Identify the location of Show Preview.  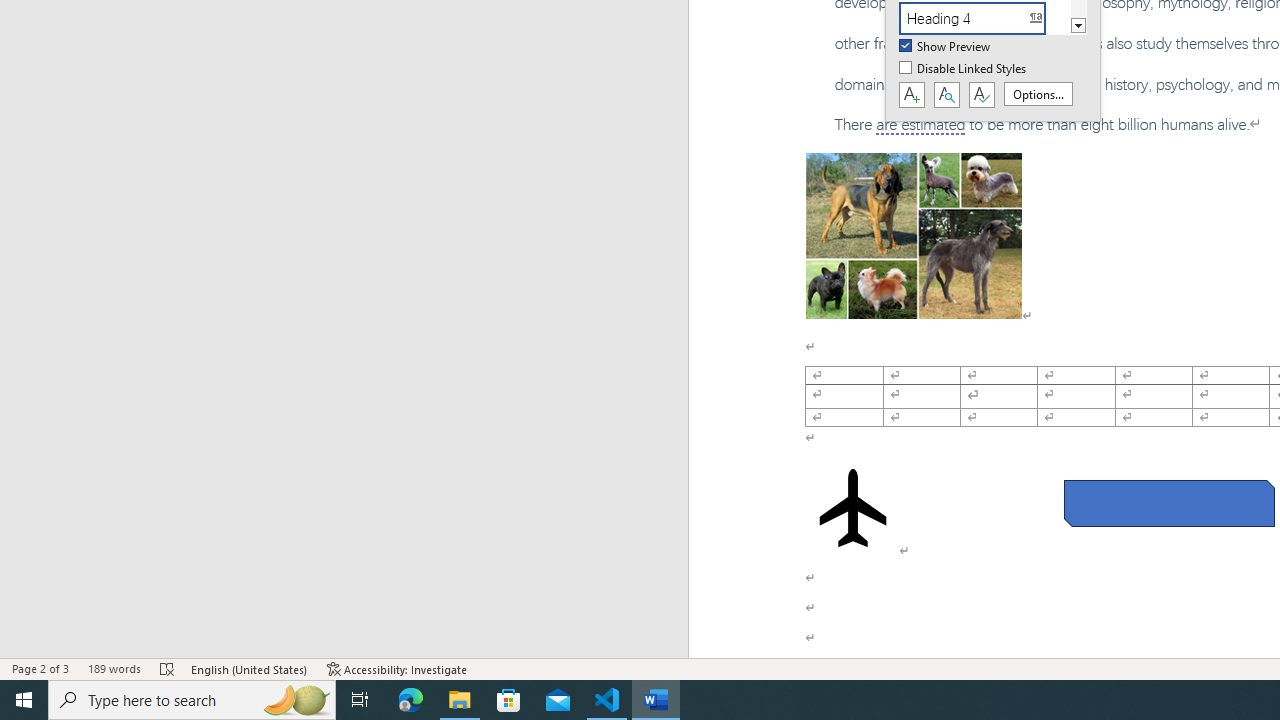
(946, 47).